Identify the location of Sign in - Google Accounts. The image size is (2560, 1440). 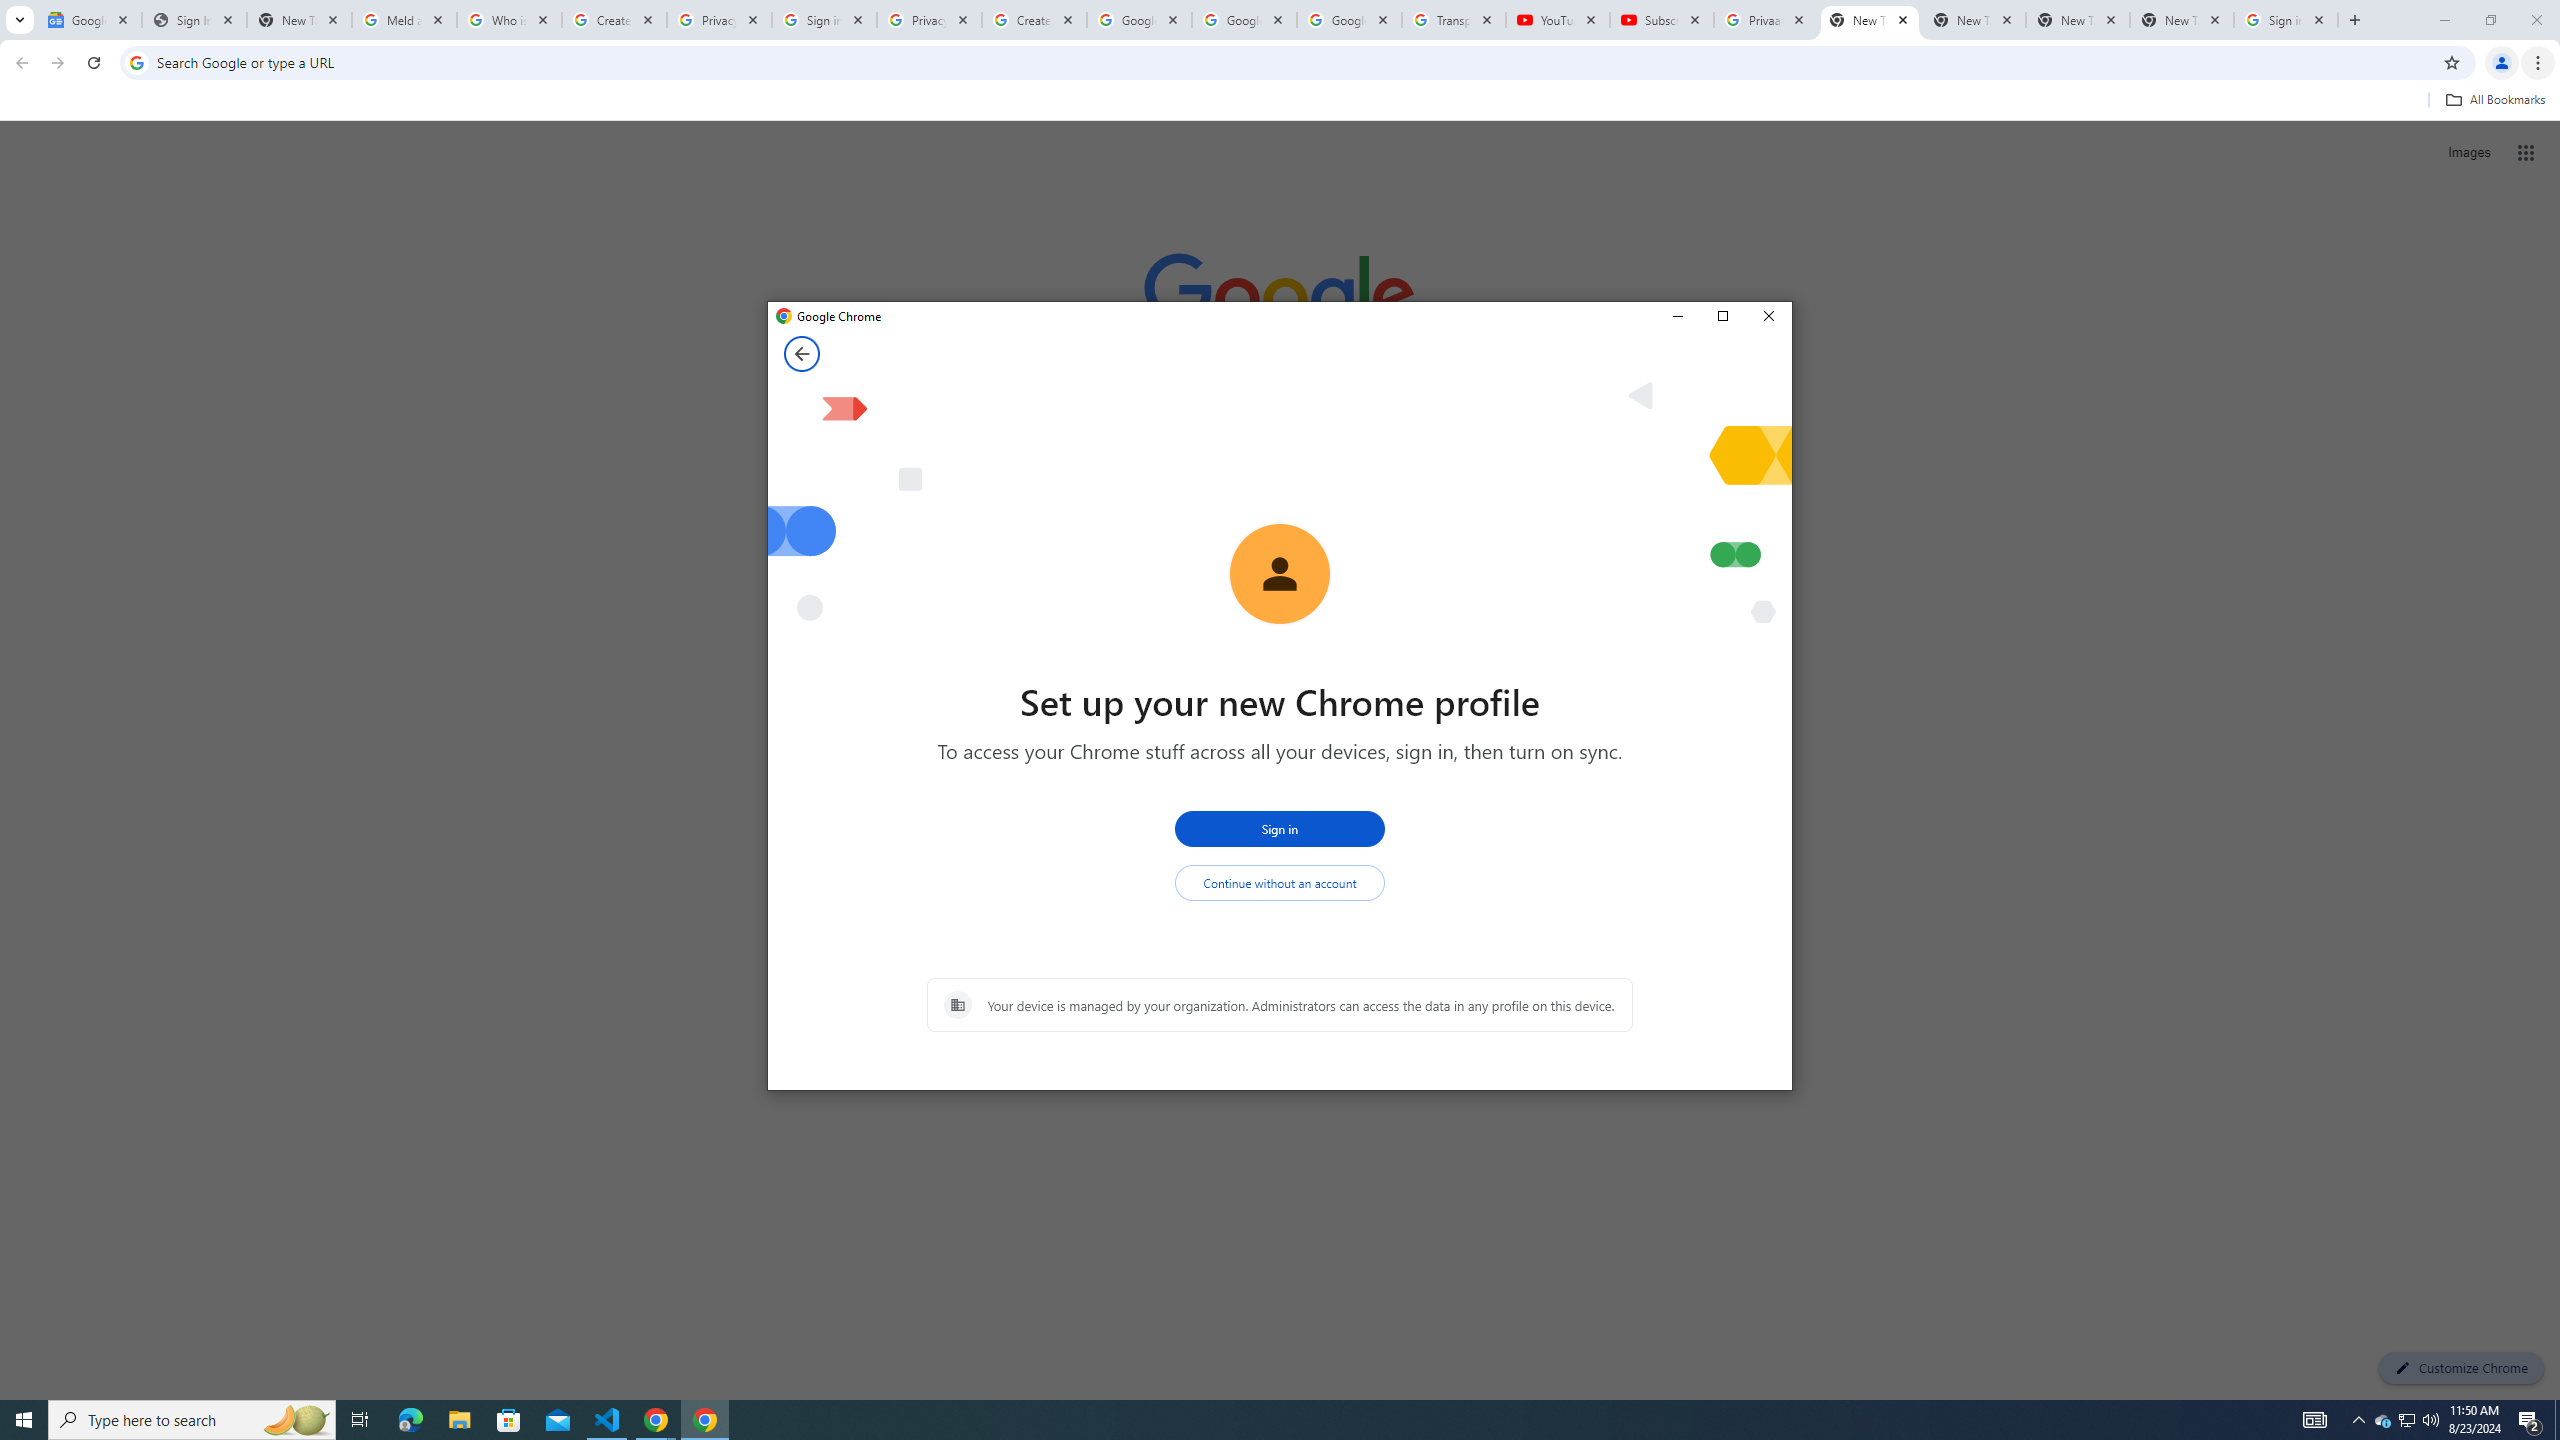
(2286, 20).